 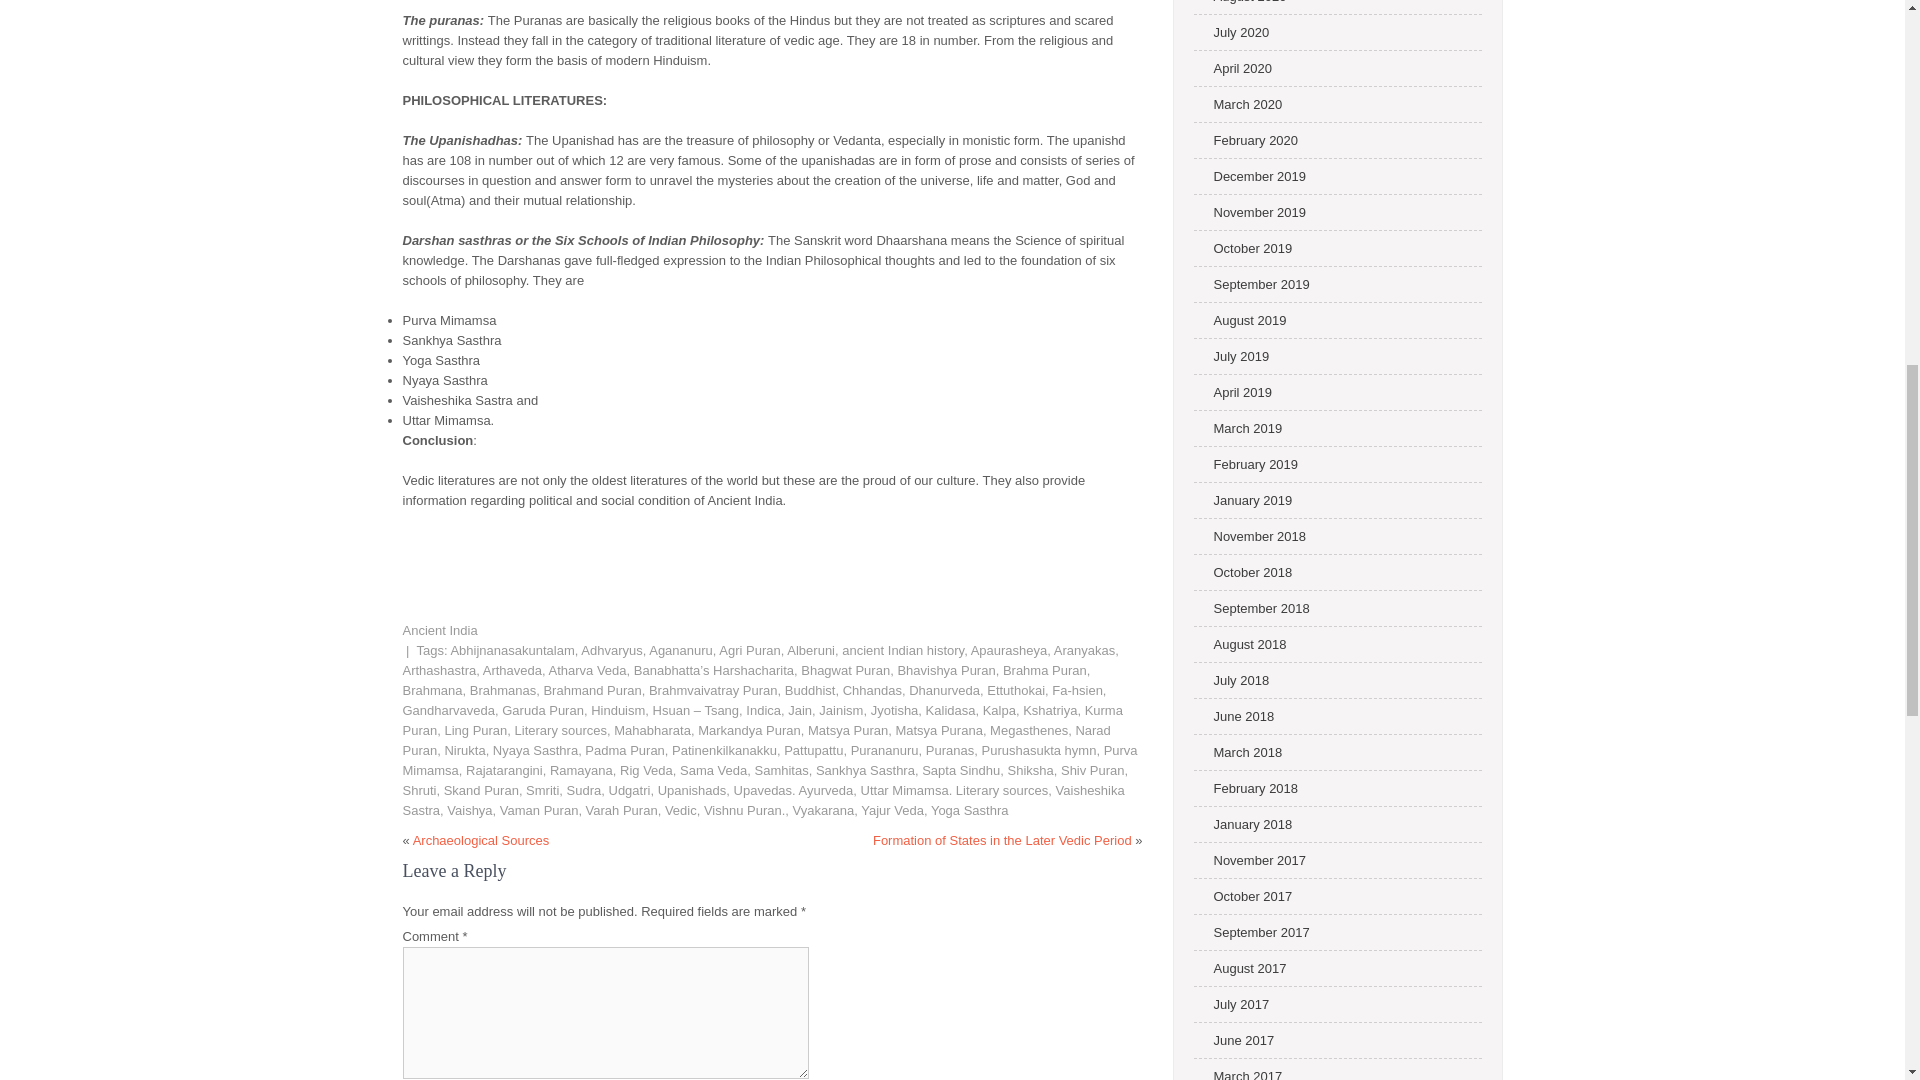 I want to click on Brahmand Puran, so click(x=592, y=690).